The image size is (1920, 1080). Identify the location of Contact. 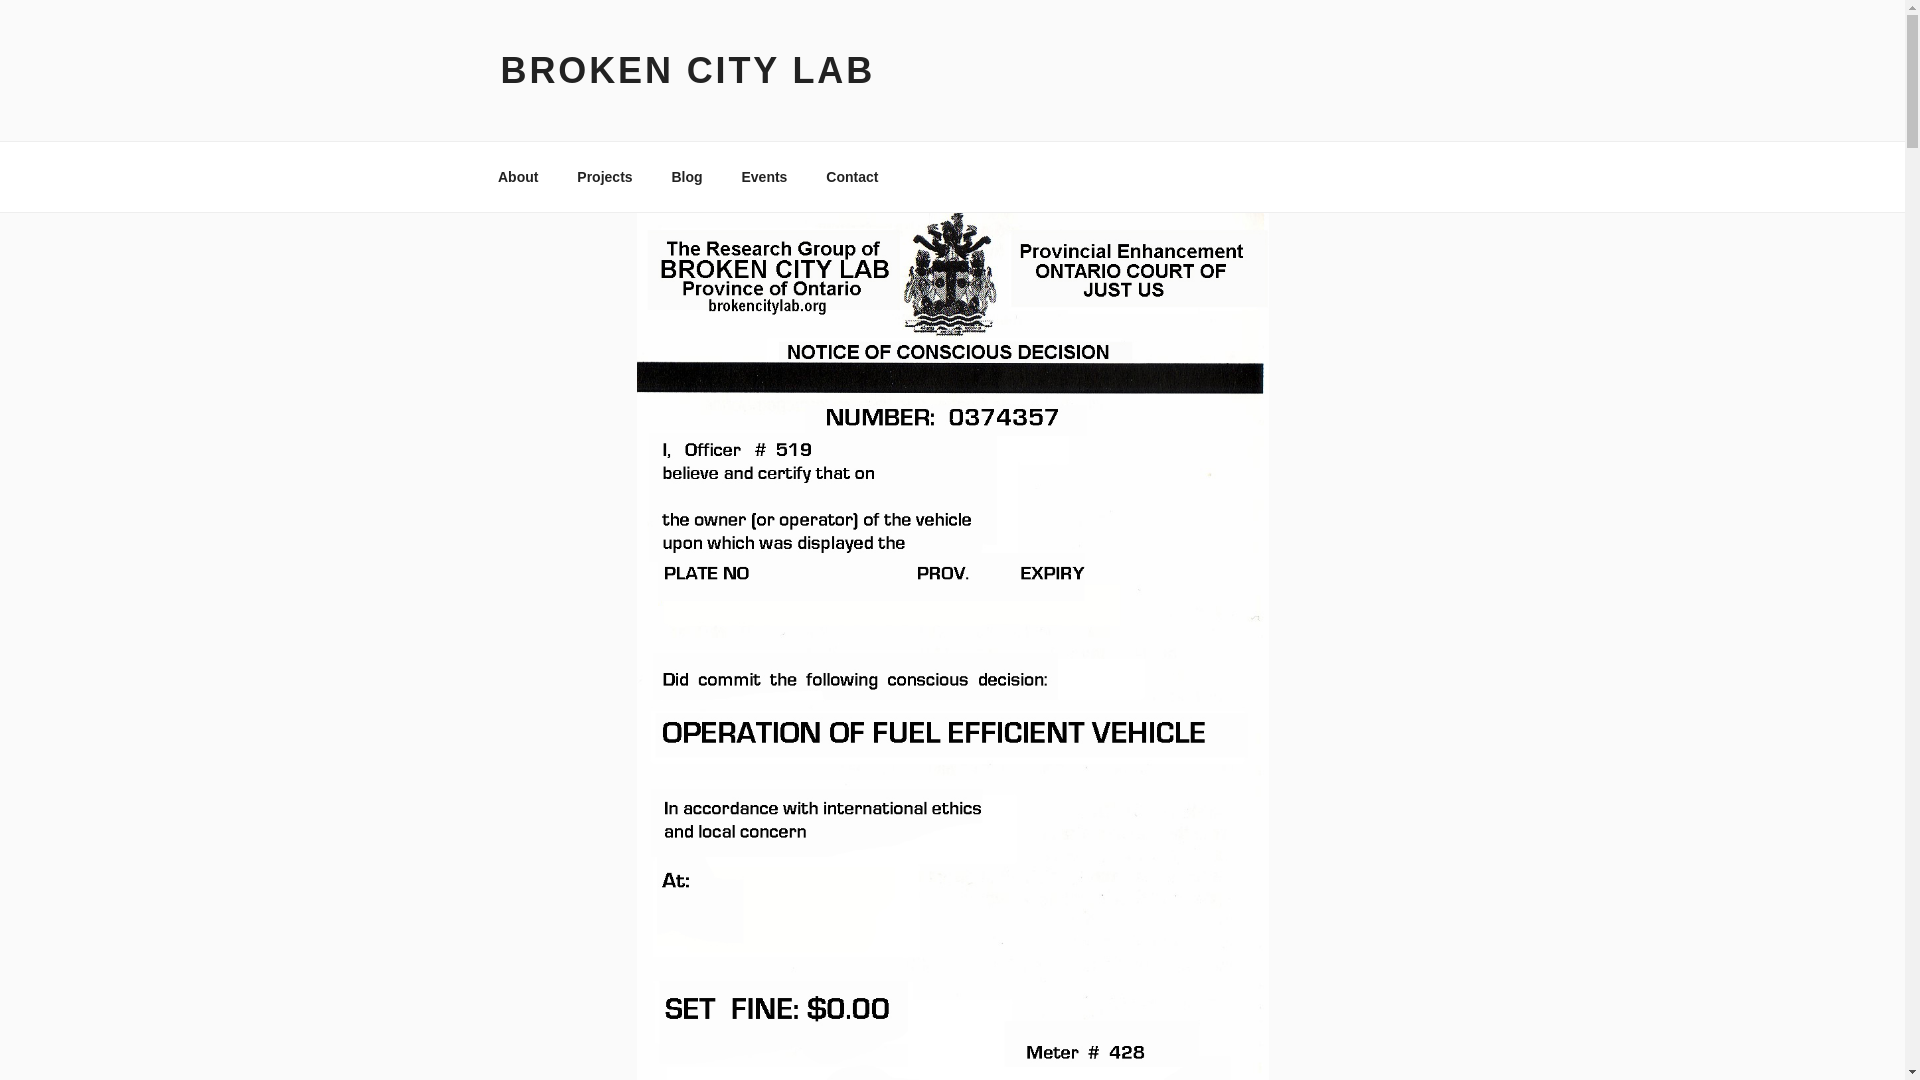
(852, 176).